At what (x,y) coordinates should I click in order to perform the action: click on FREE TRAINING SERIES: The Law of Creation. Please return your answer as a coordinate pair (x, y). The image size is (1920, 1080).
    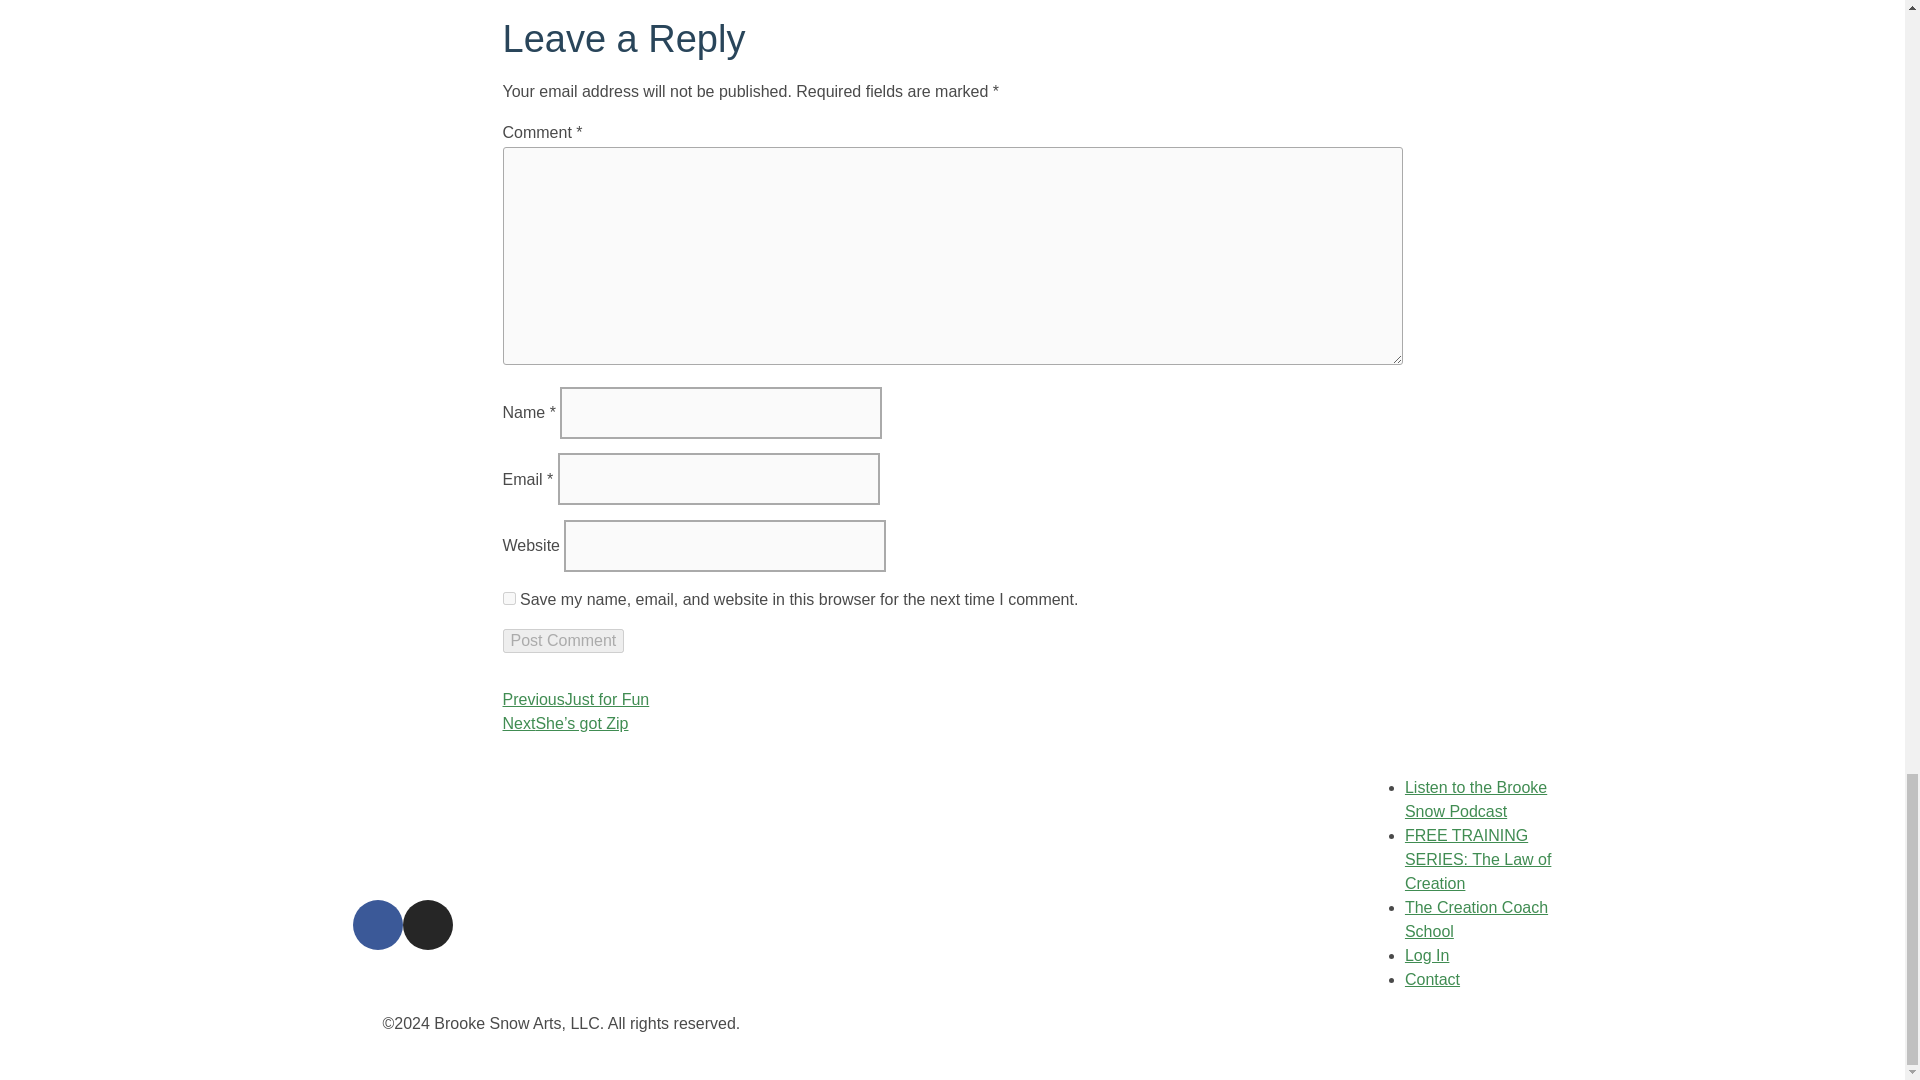
    Looking at the image, I should click on (1478, 860).